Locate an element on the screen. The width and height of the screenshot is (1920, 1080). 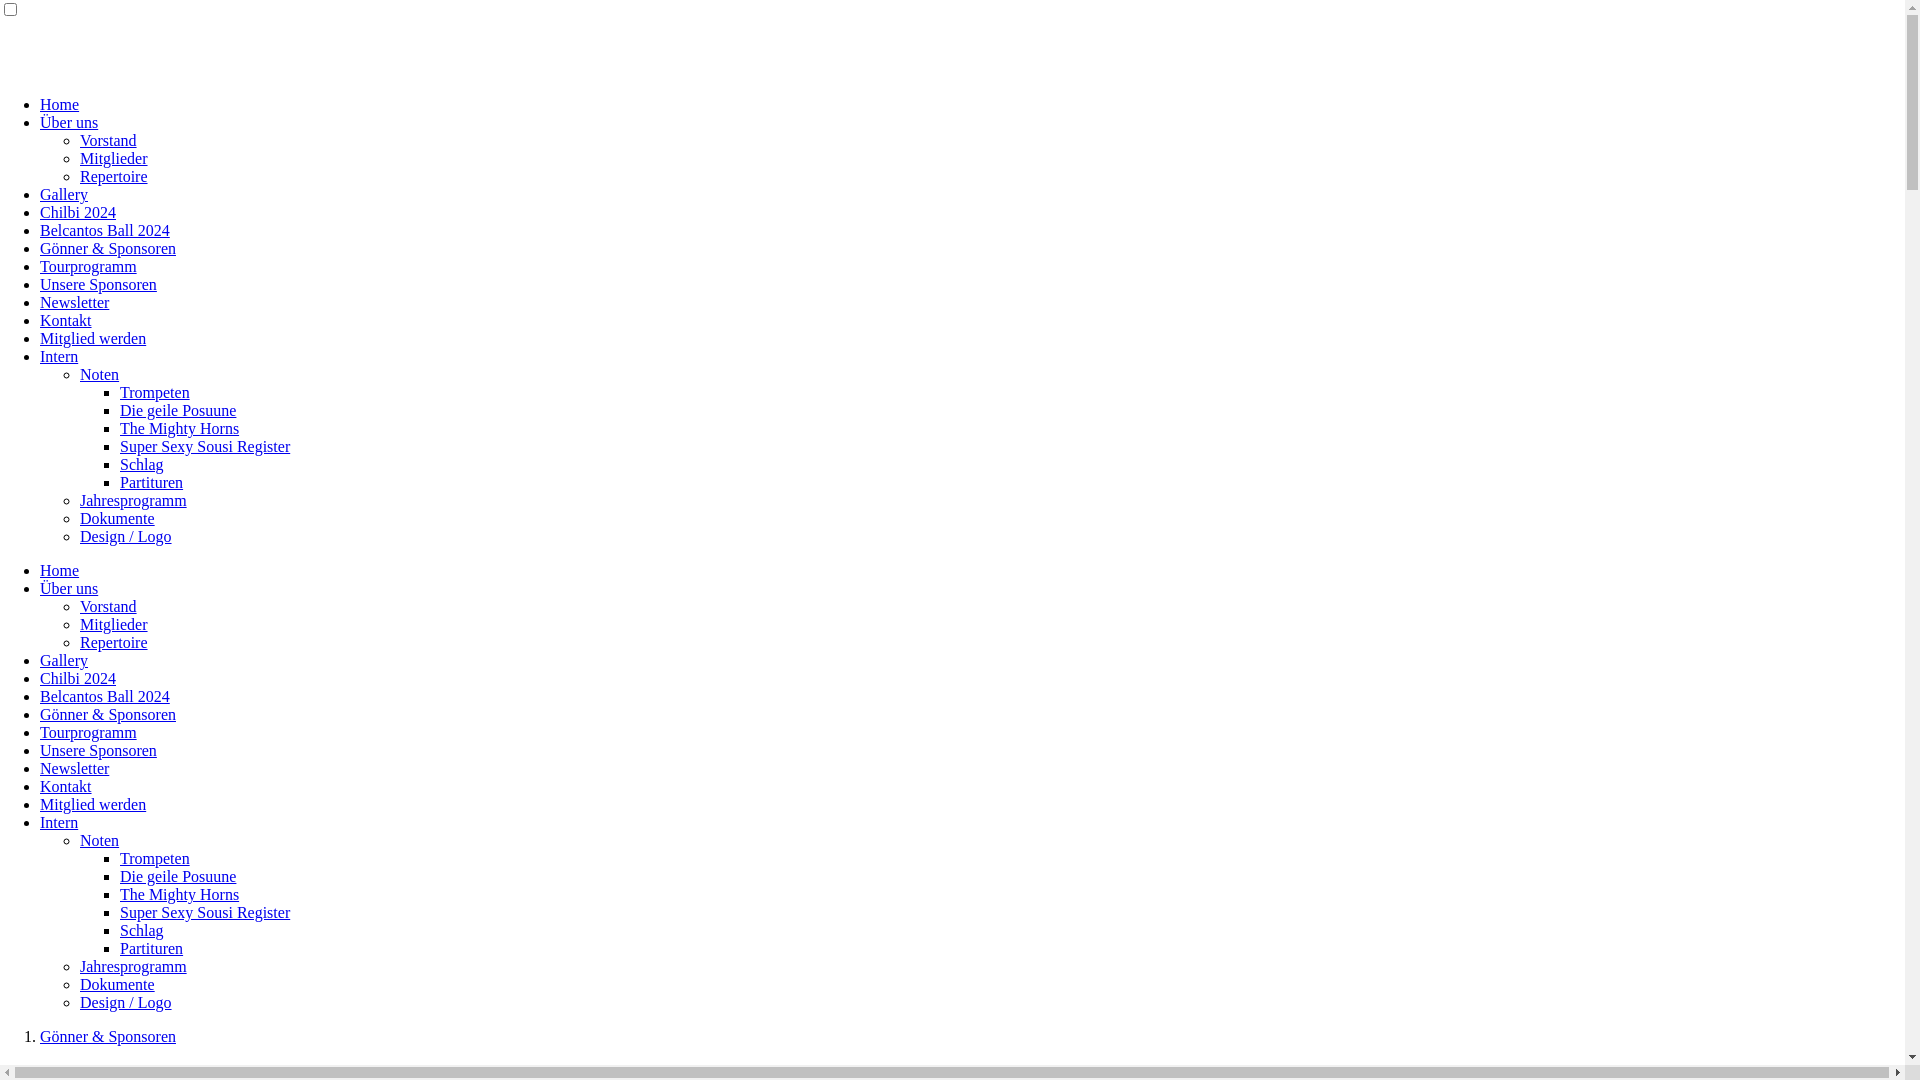
Newsletter is located at coordinates (74, 768).